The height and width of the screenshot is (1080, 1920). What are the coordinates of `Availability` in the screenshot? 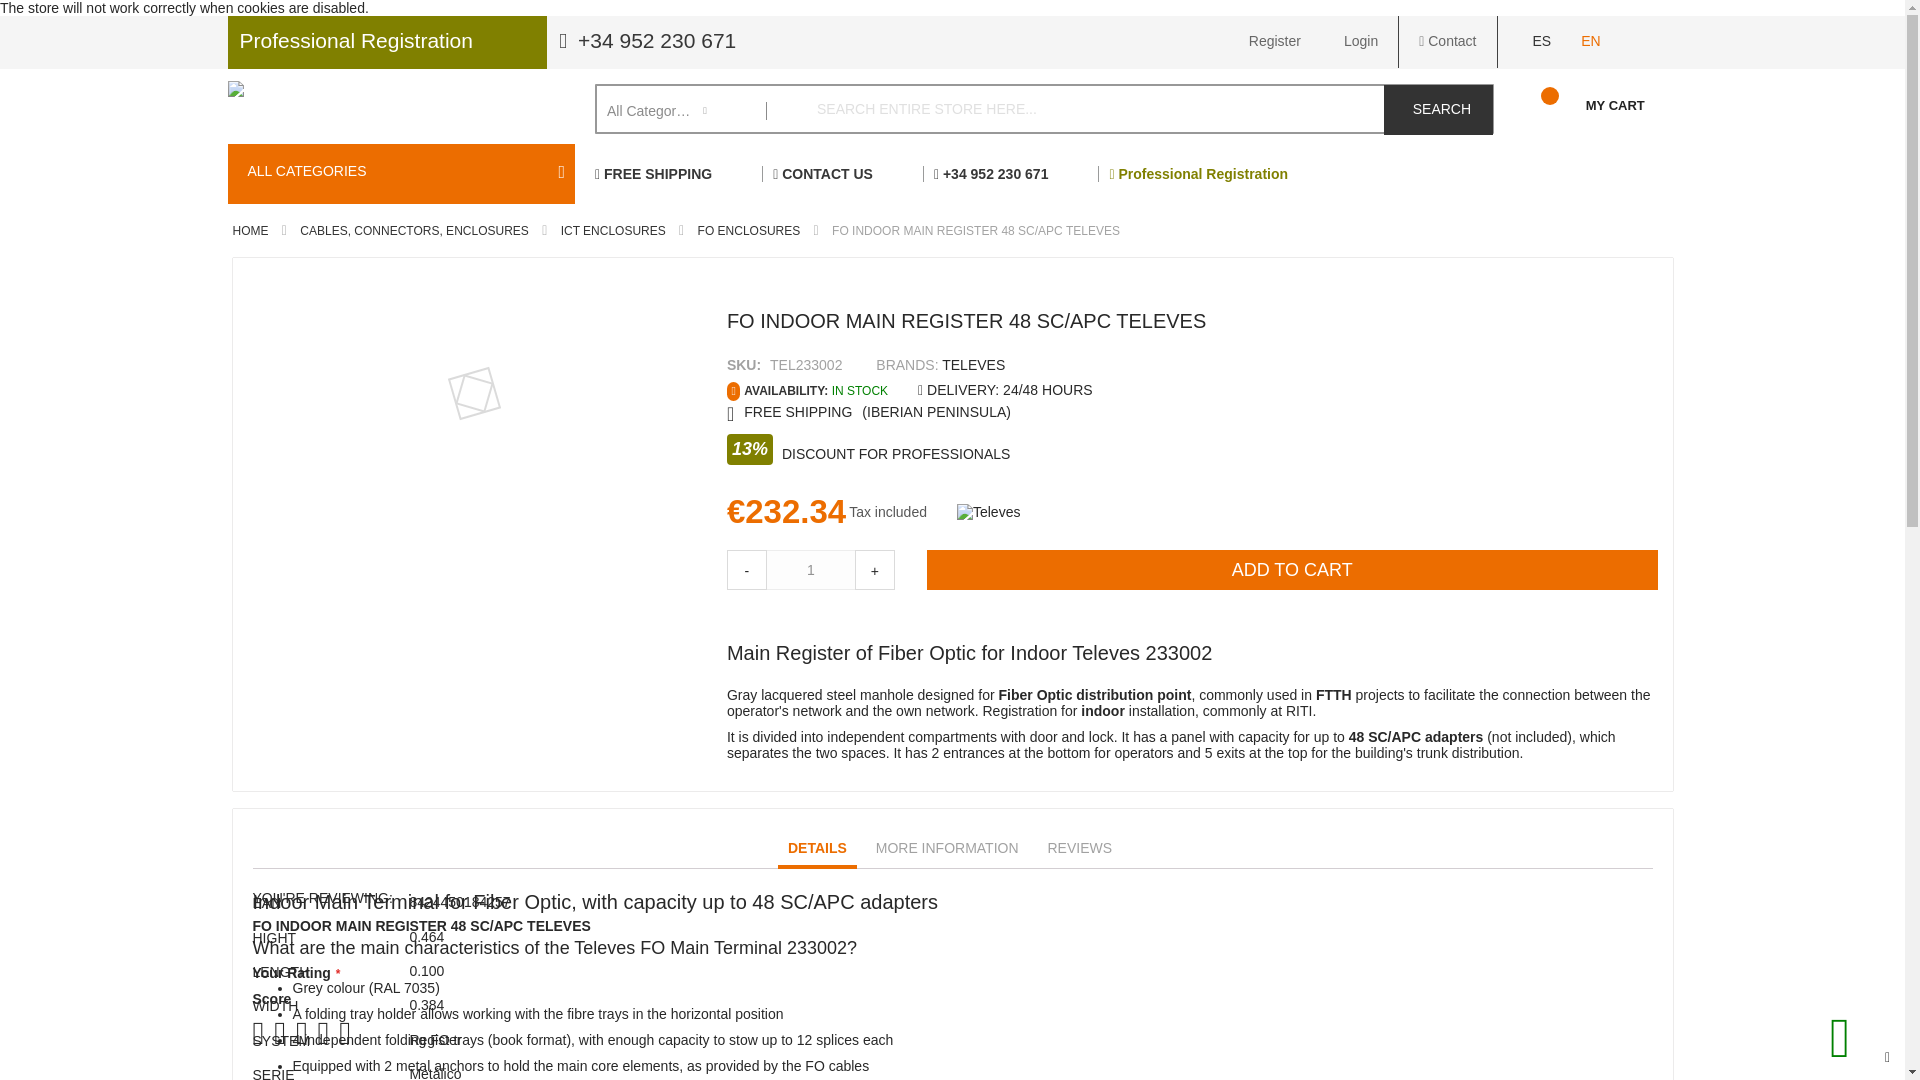 It's located at (807, 391).